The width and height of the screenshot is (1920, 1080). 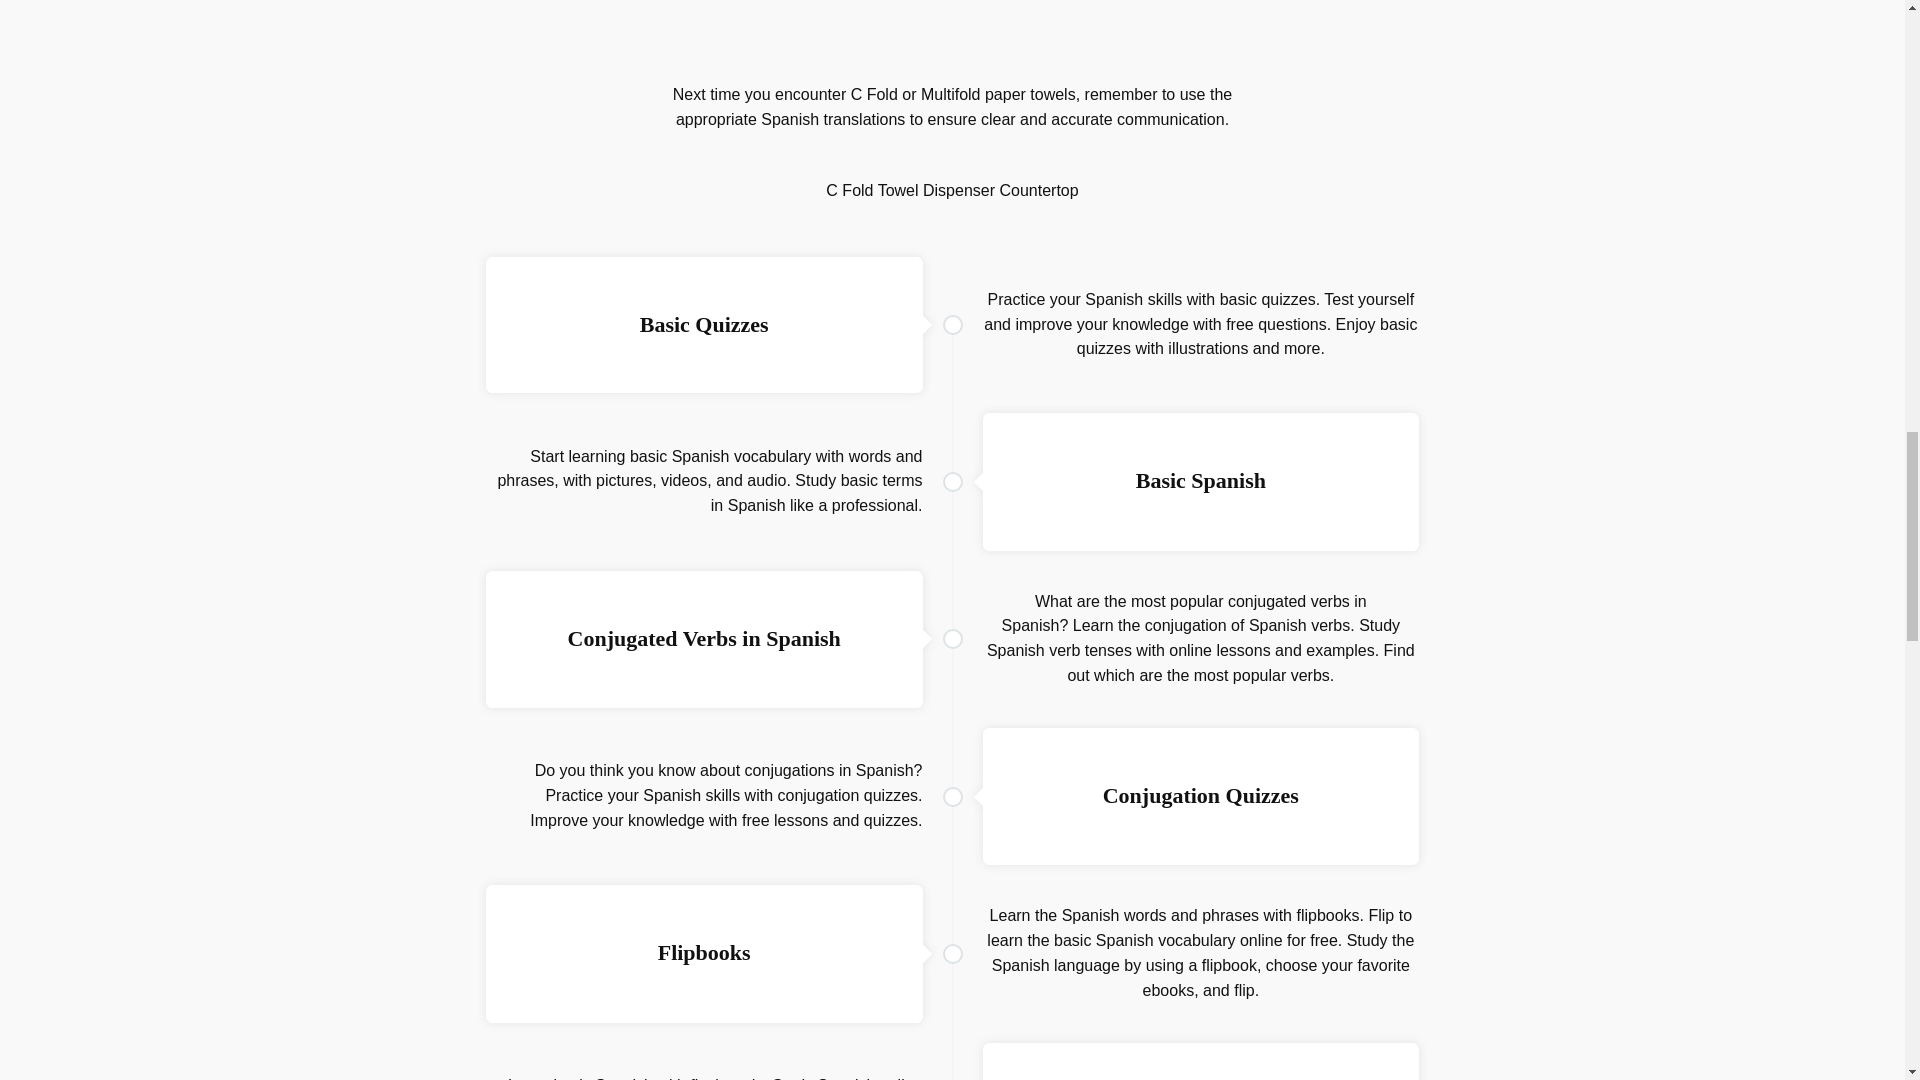 What do you see at coordinates (1200, 480) in the screenshot?
I see `Basic Spanish` at bounding box center [1200, 480].